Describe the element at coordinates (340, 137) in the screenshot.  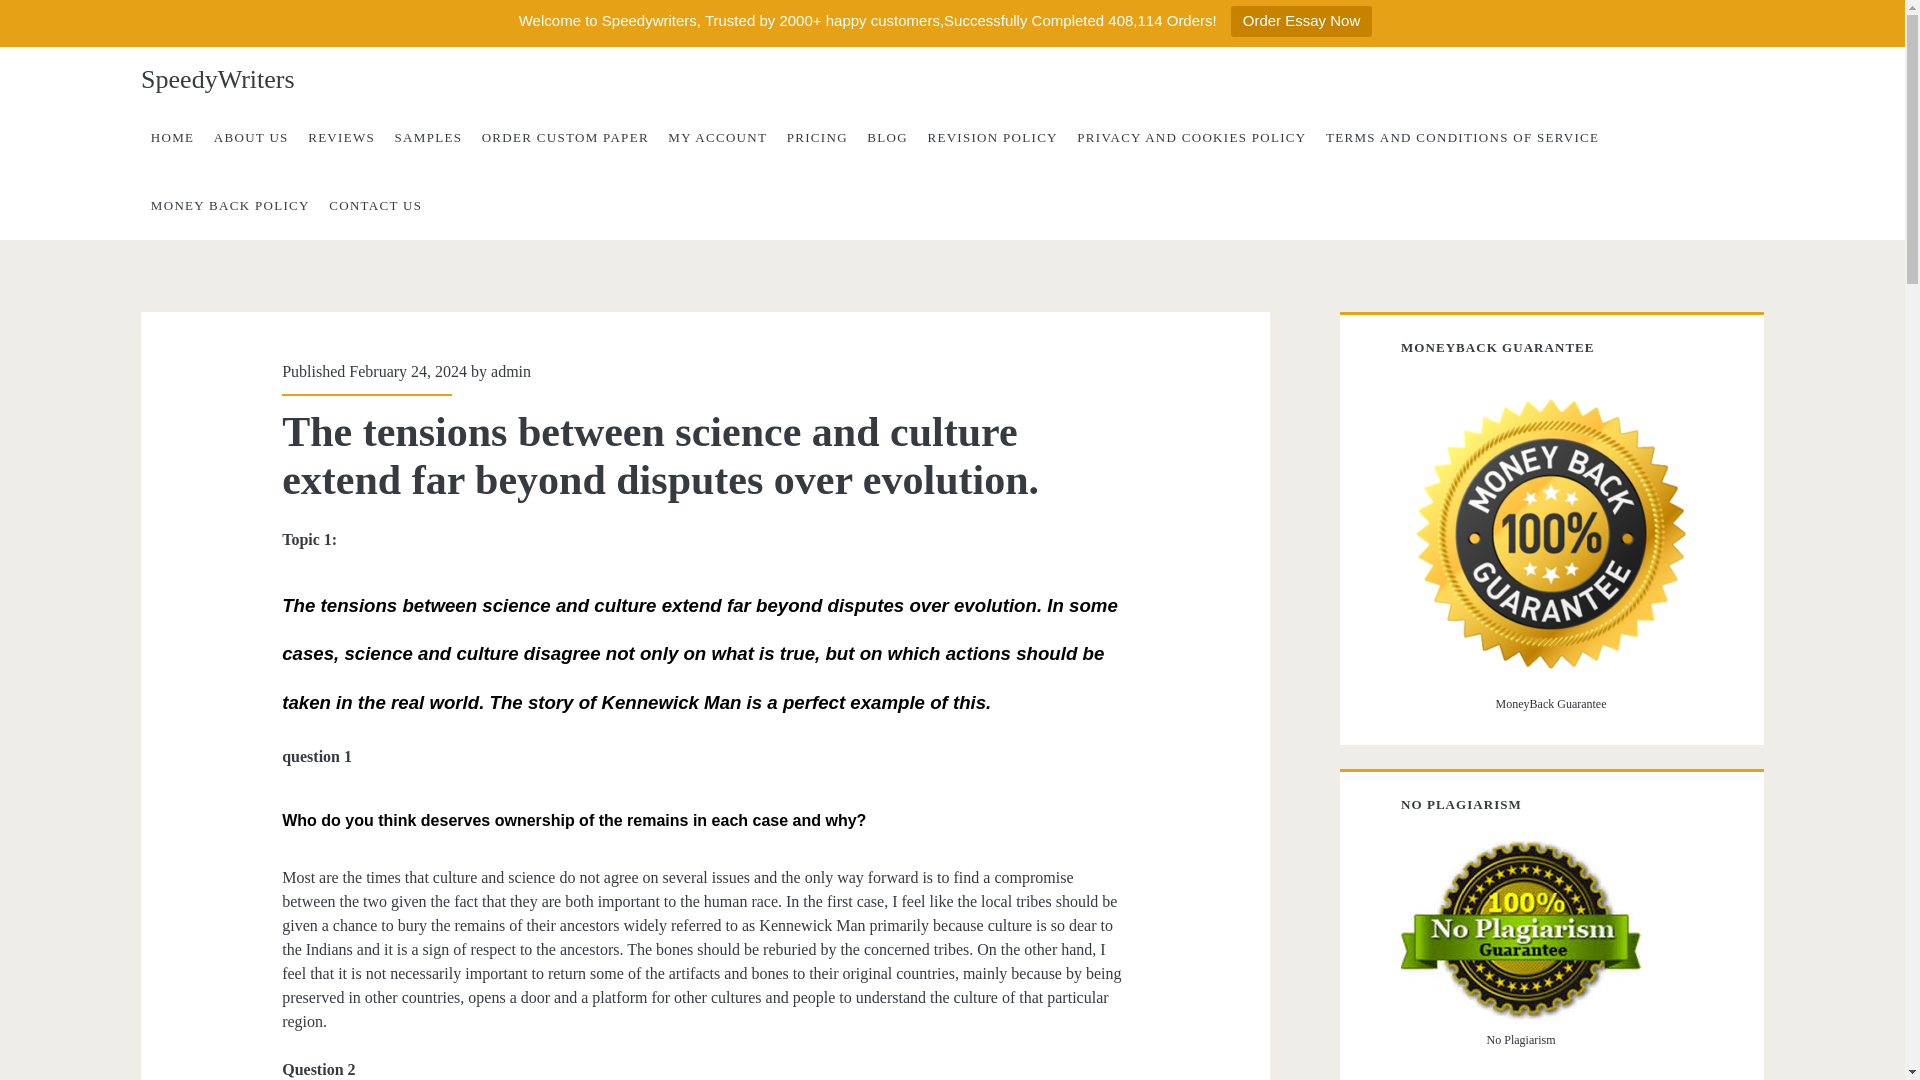
I see `REVIEWS` at that location.